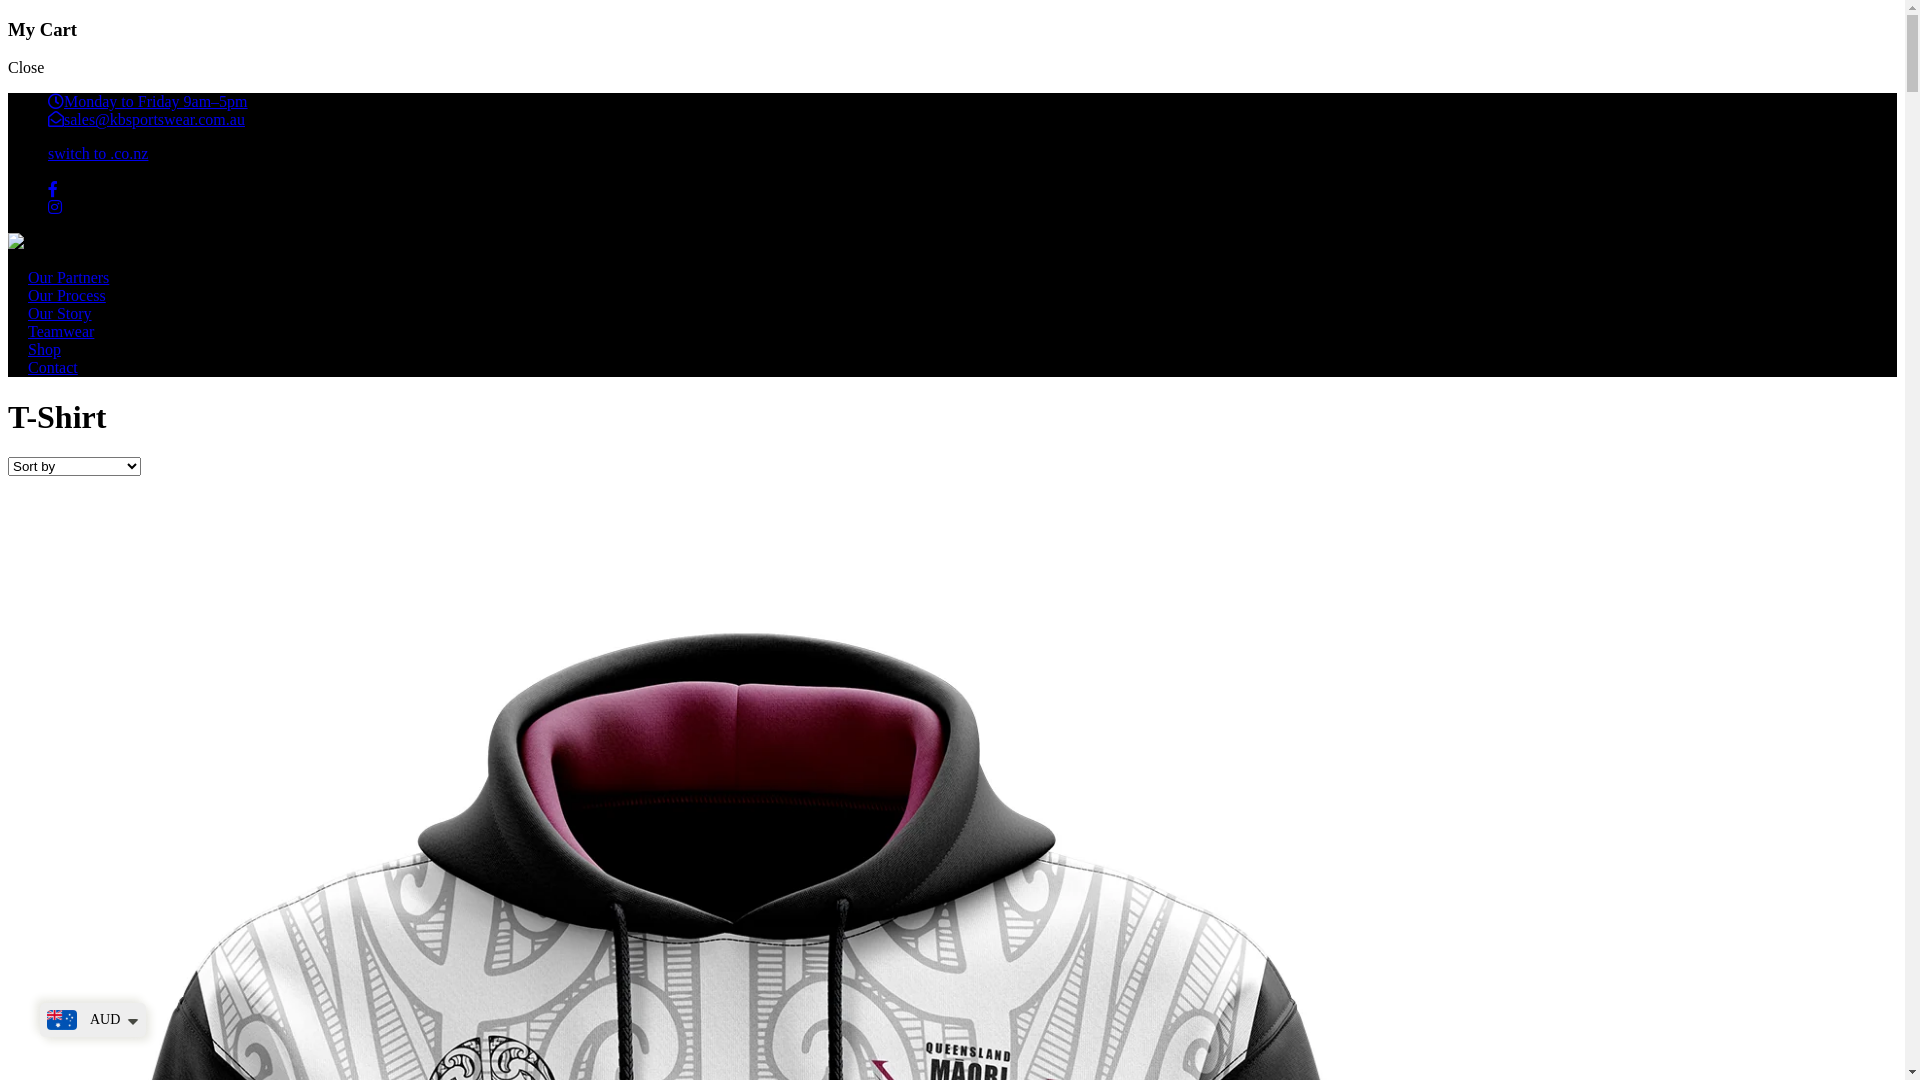  I want to click on Contact, so click(53, 368).